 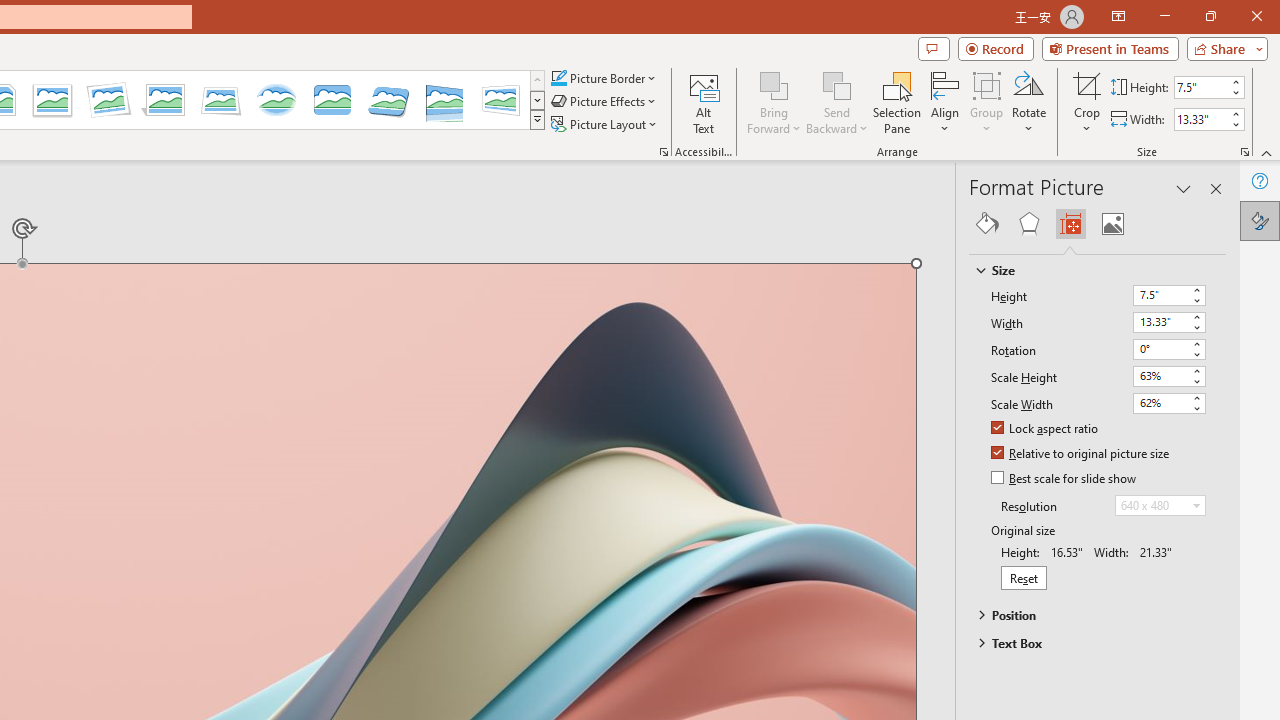 I want to click on Size & Properties, so click(x=1070, y=224).